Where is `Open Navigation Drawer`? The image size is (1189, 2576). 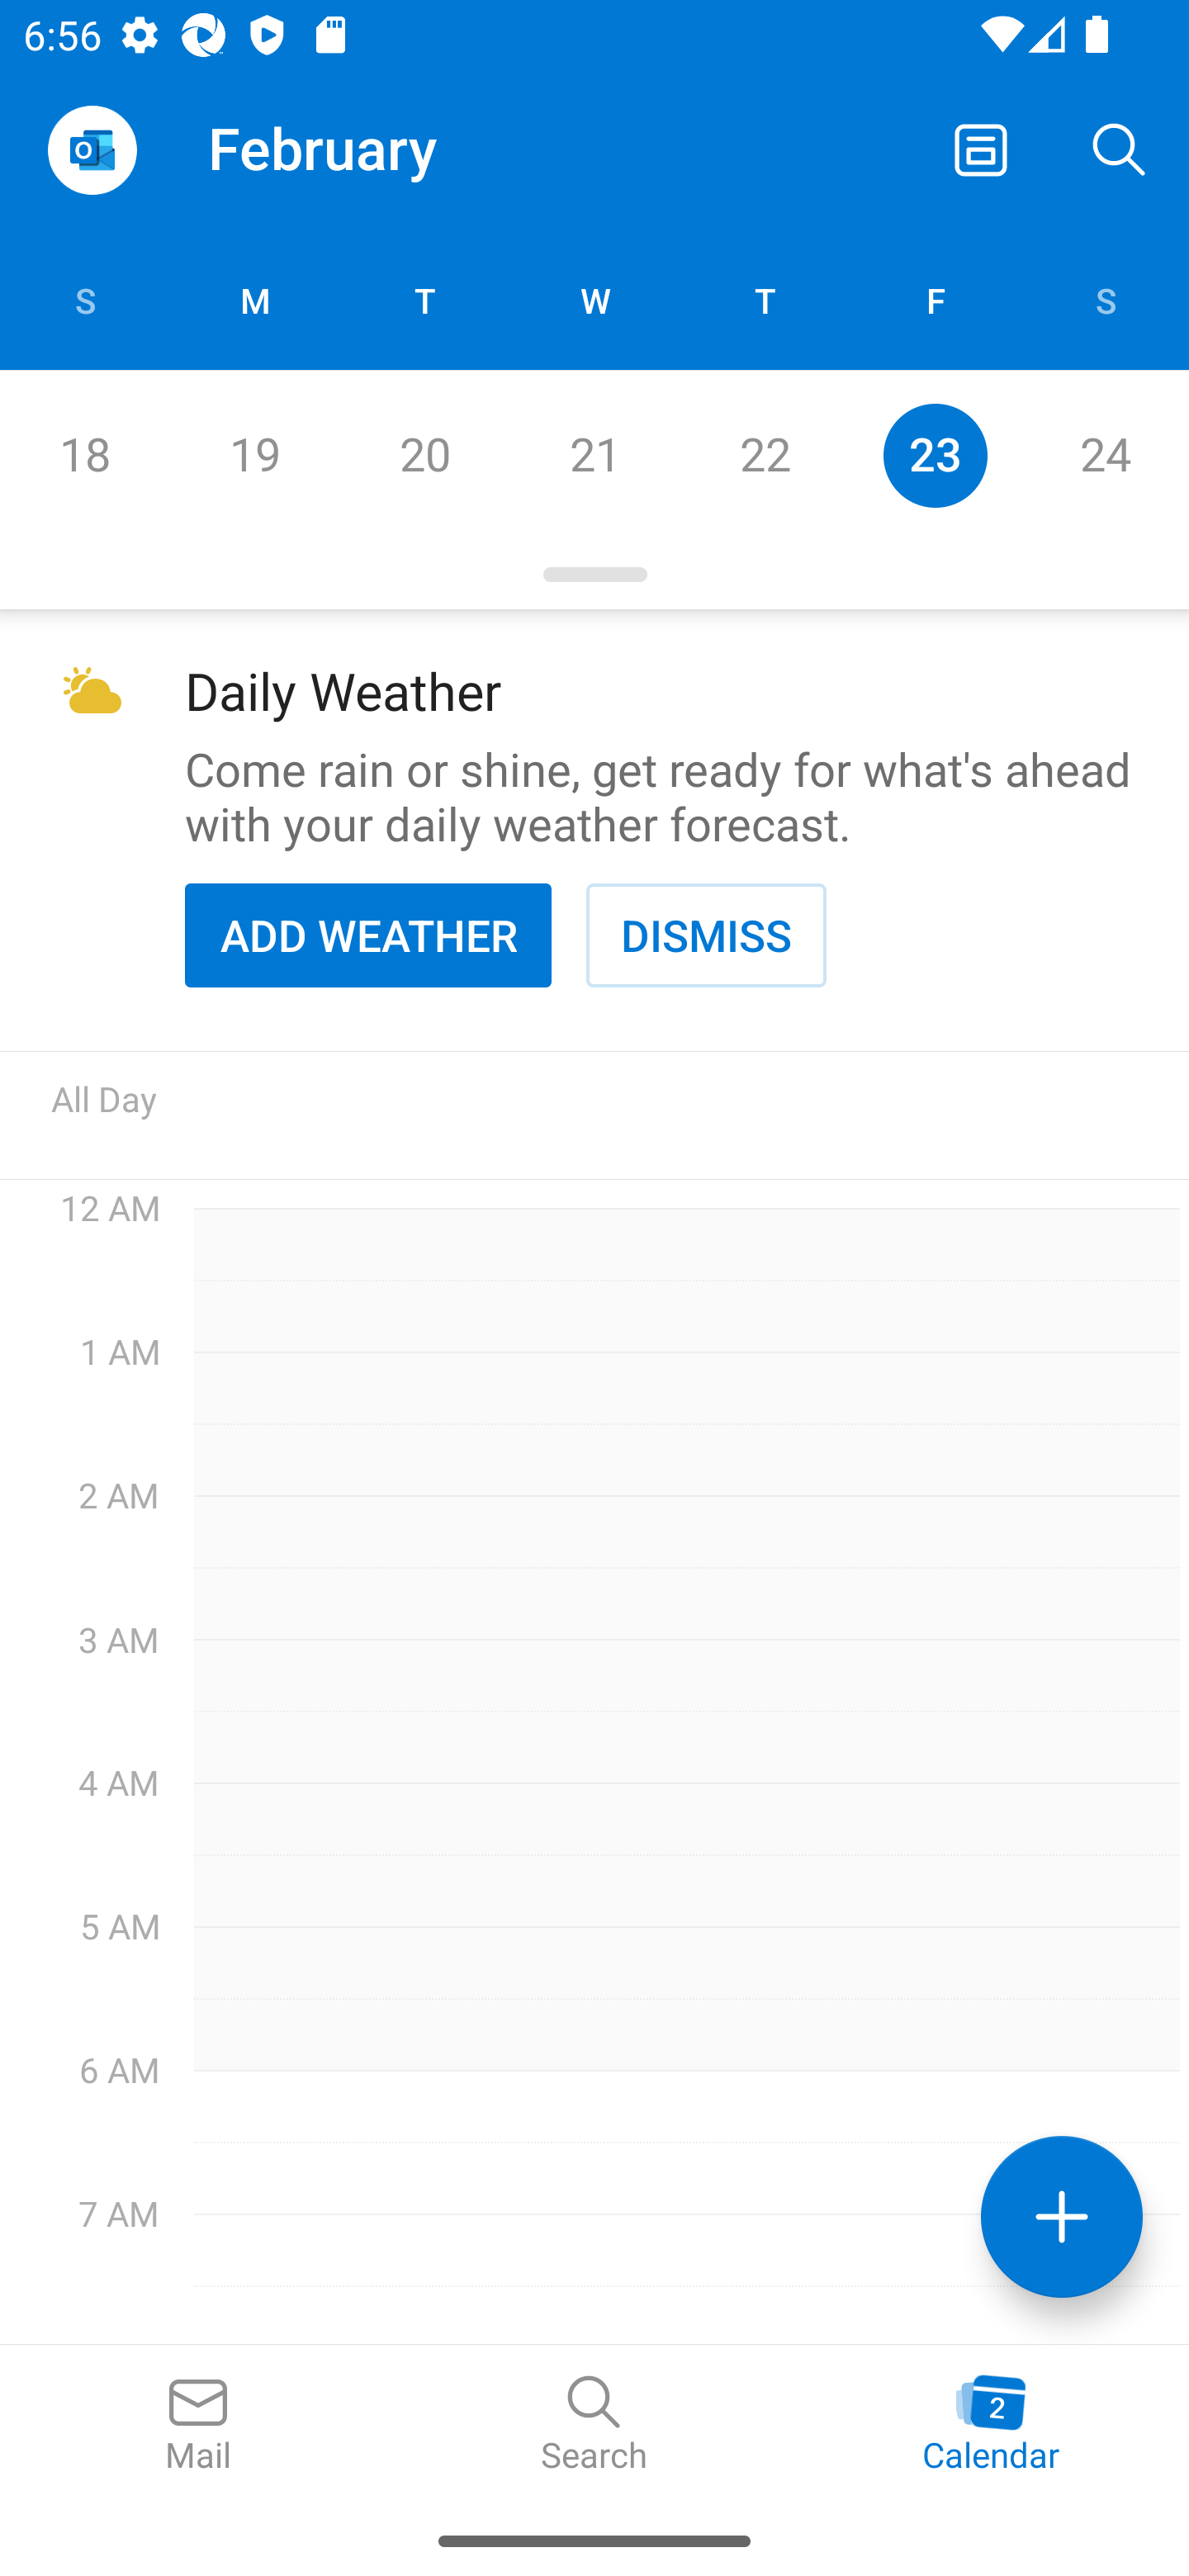 Open Navigation Drawer is located at coordinates (92, 150).